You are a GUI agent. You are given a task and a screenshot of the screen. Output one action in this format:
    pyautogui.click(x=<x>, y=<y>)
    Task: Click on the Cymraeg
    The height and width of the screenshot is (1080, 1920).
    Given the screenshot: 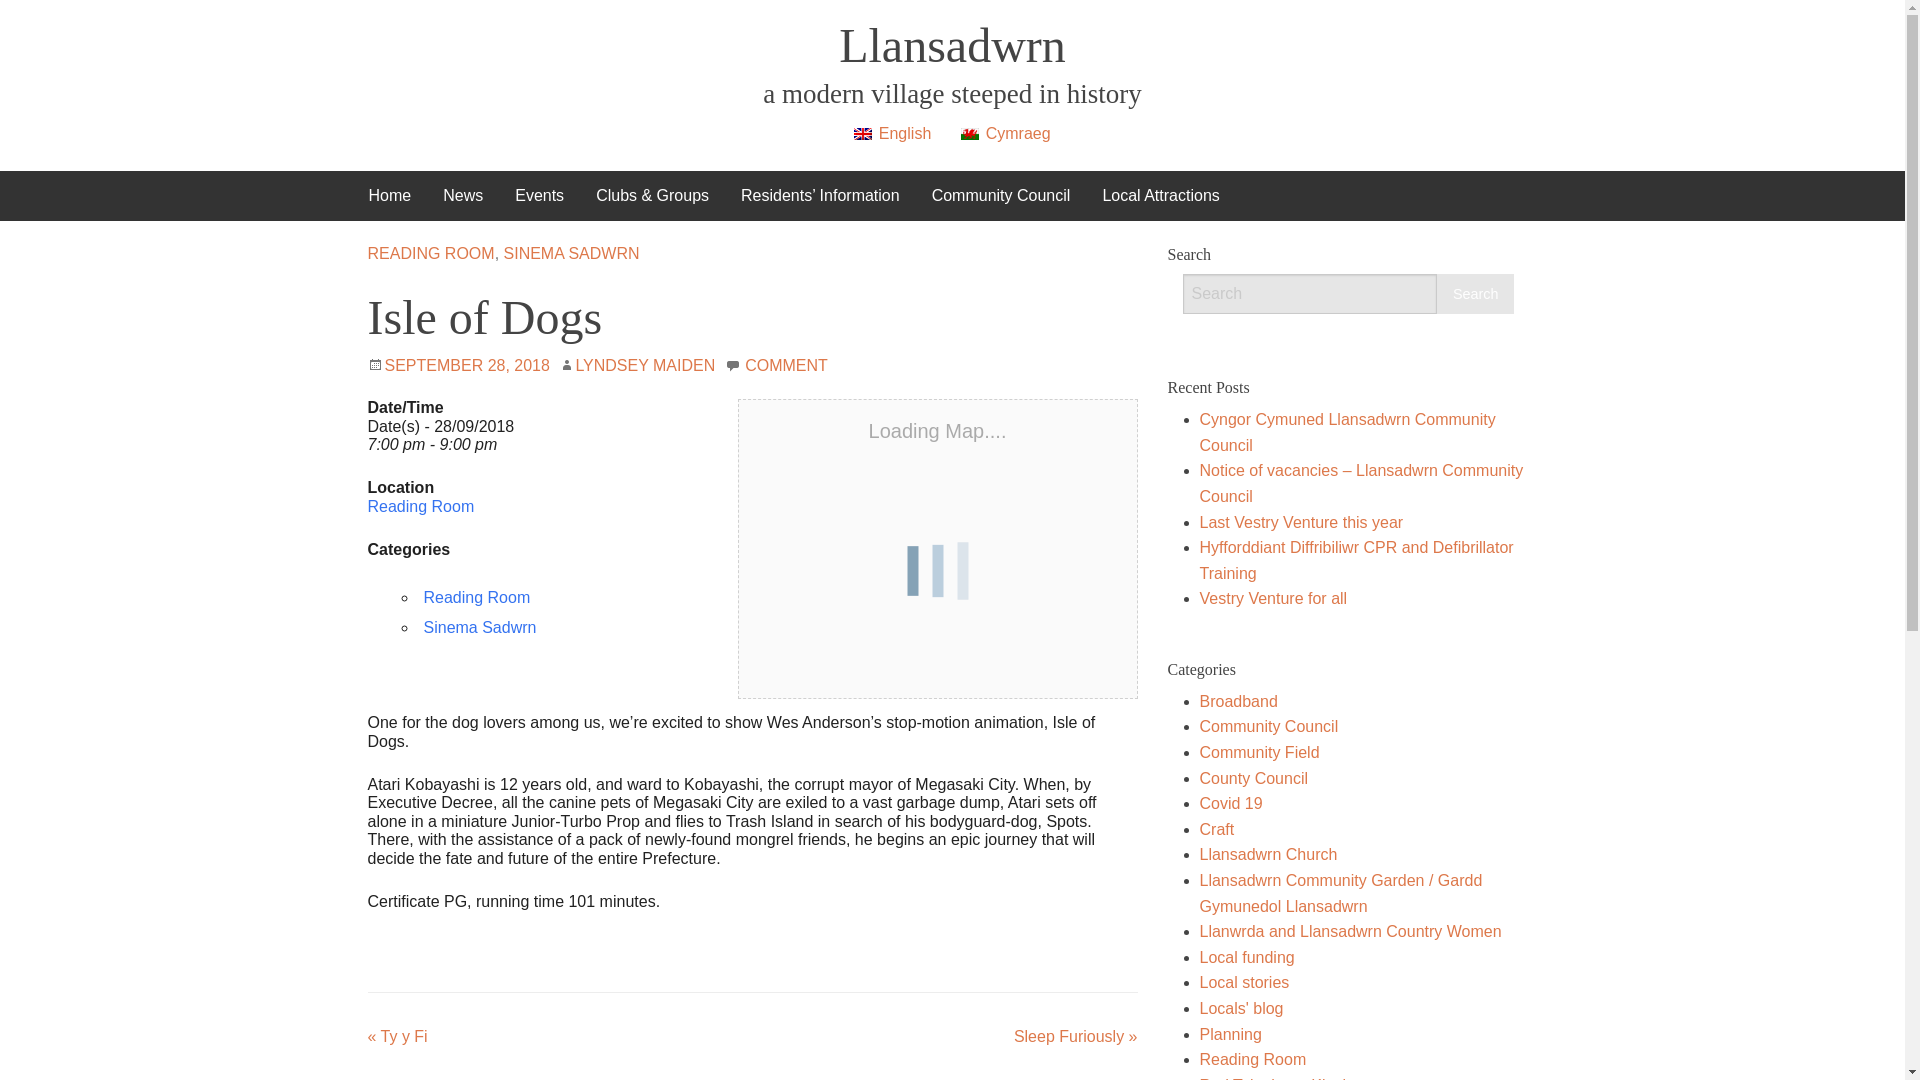 What is the action you would take?
    pyautogui.click(x=1004, y=133)
    